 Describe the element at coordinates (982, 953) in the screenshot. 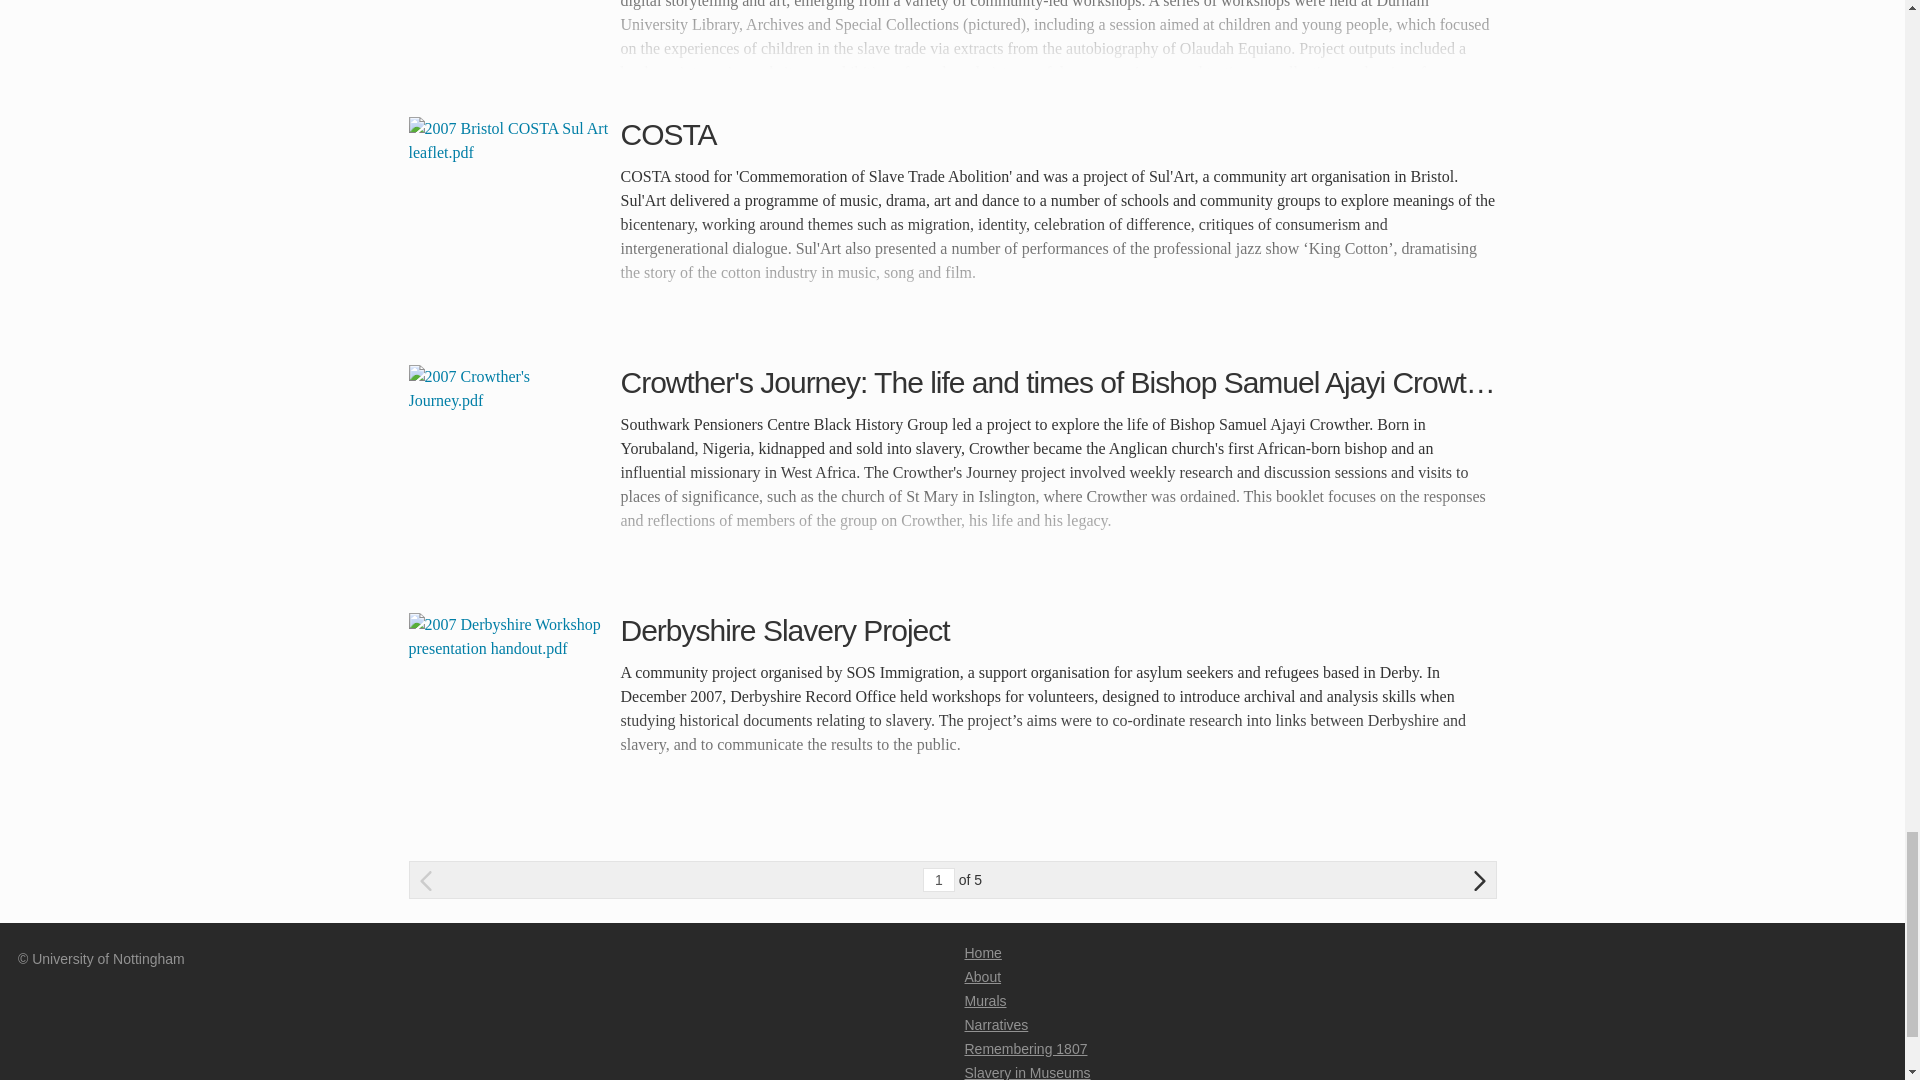

I see `Home` at that location.